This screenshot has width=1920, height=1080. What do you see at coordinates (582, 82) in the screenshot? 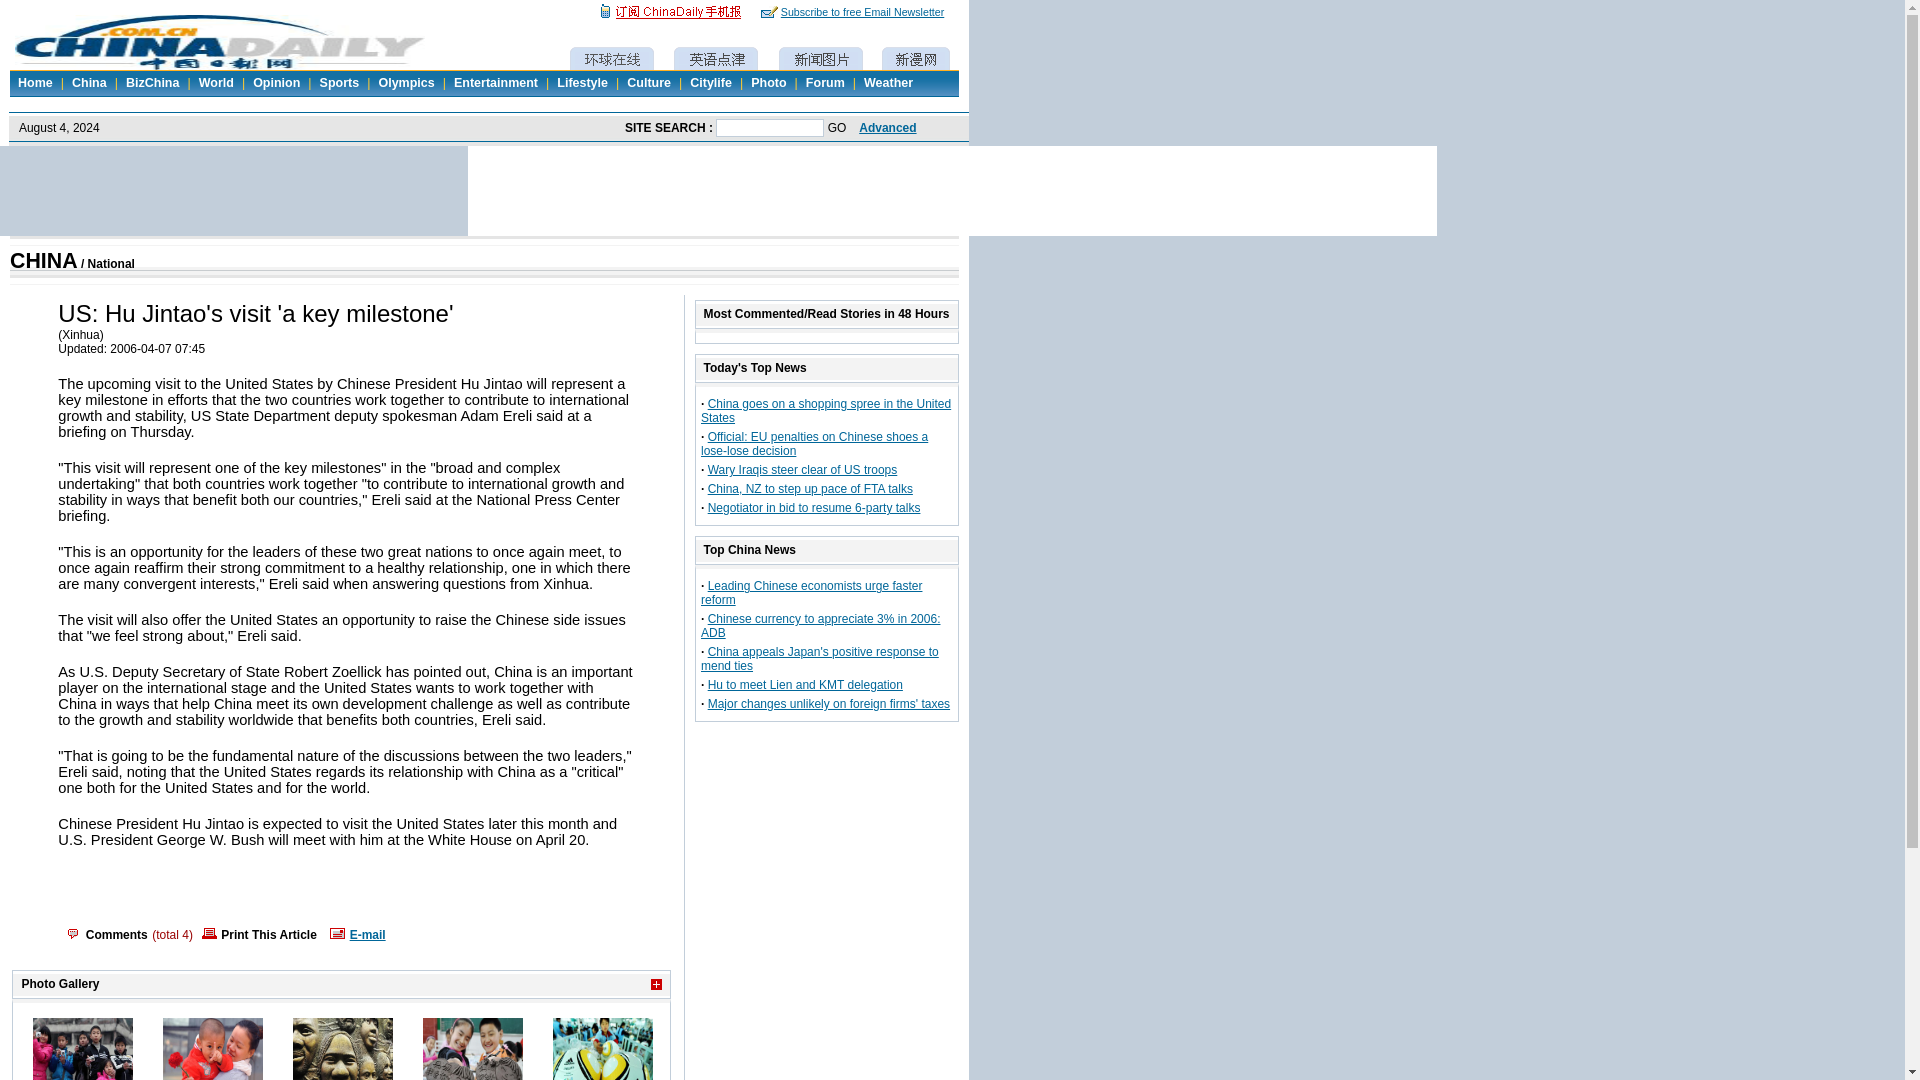
I see `Lifestyle` at bounding box center [582, 82].